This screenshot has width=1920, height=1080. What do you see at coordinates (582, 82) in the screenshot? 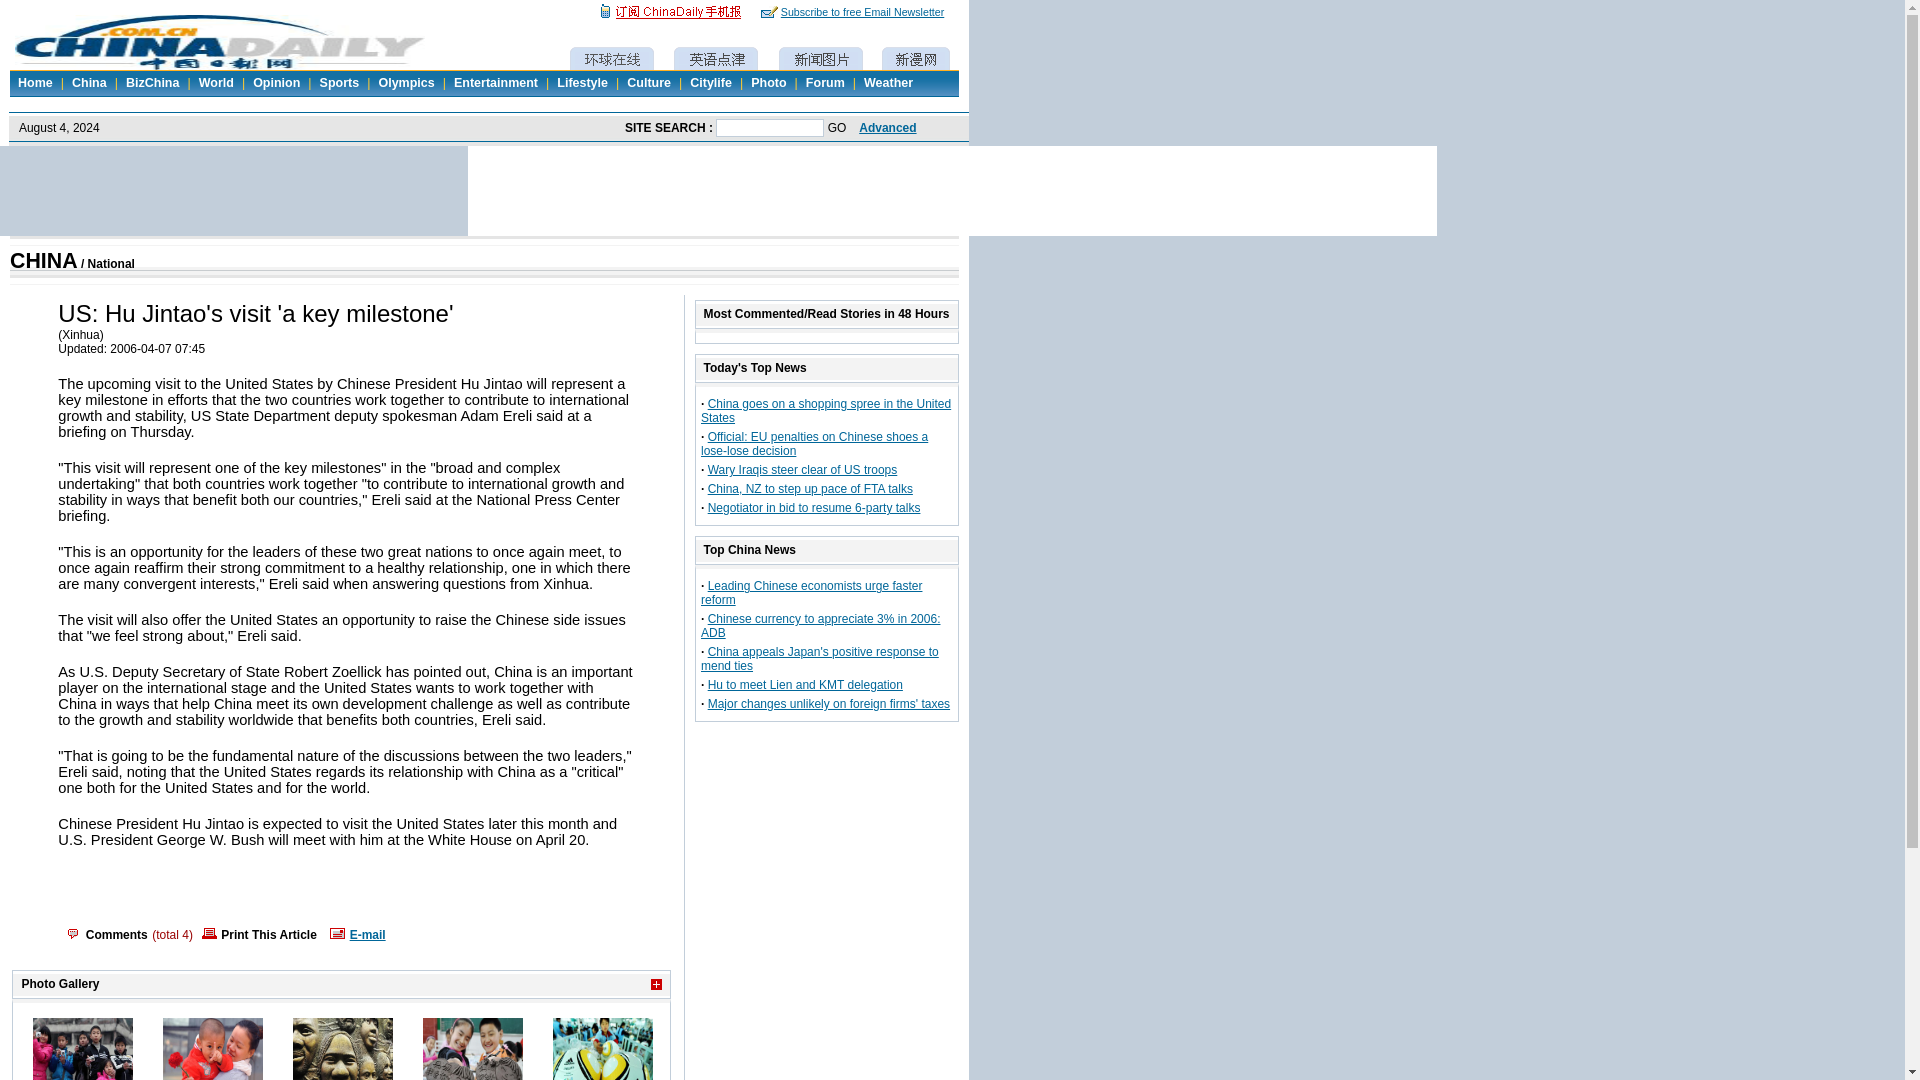
I see `Lifestyle` at bounding box center [582, 82].